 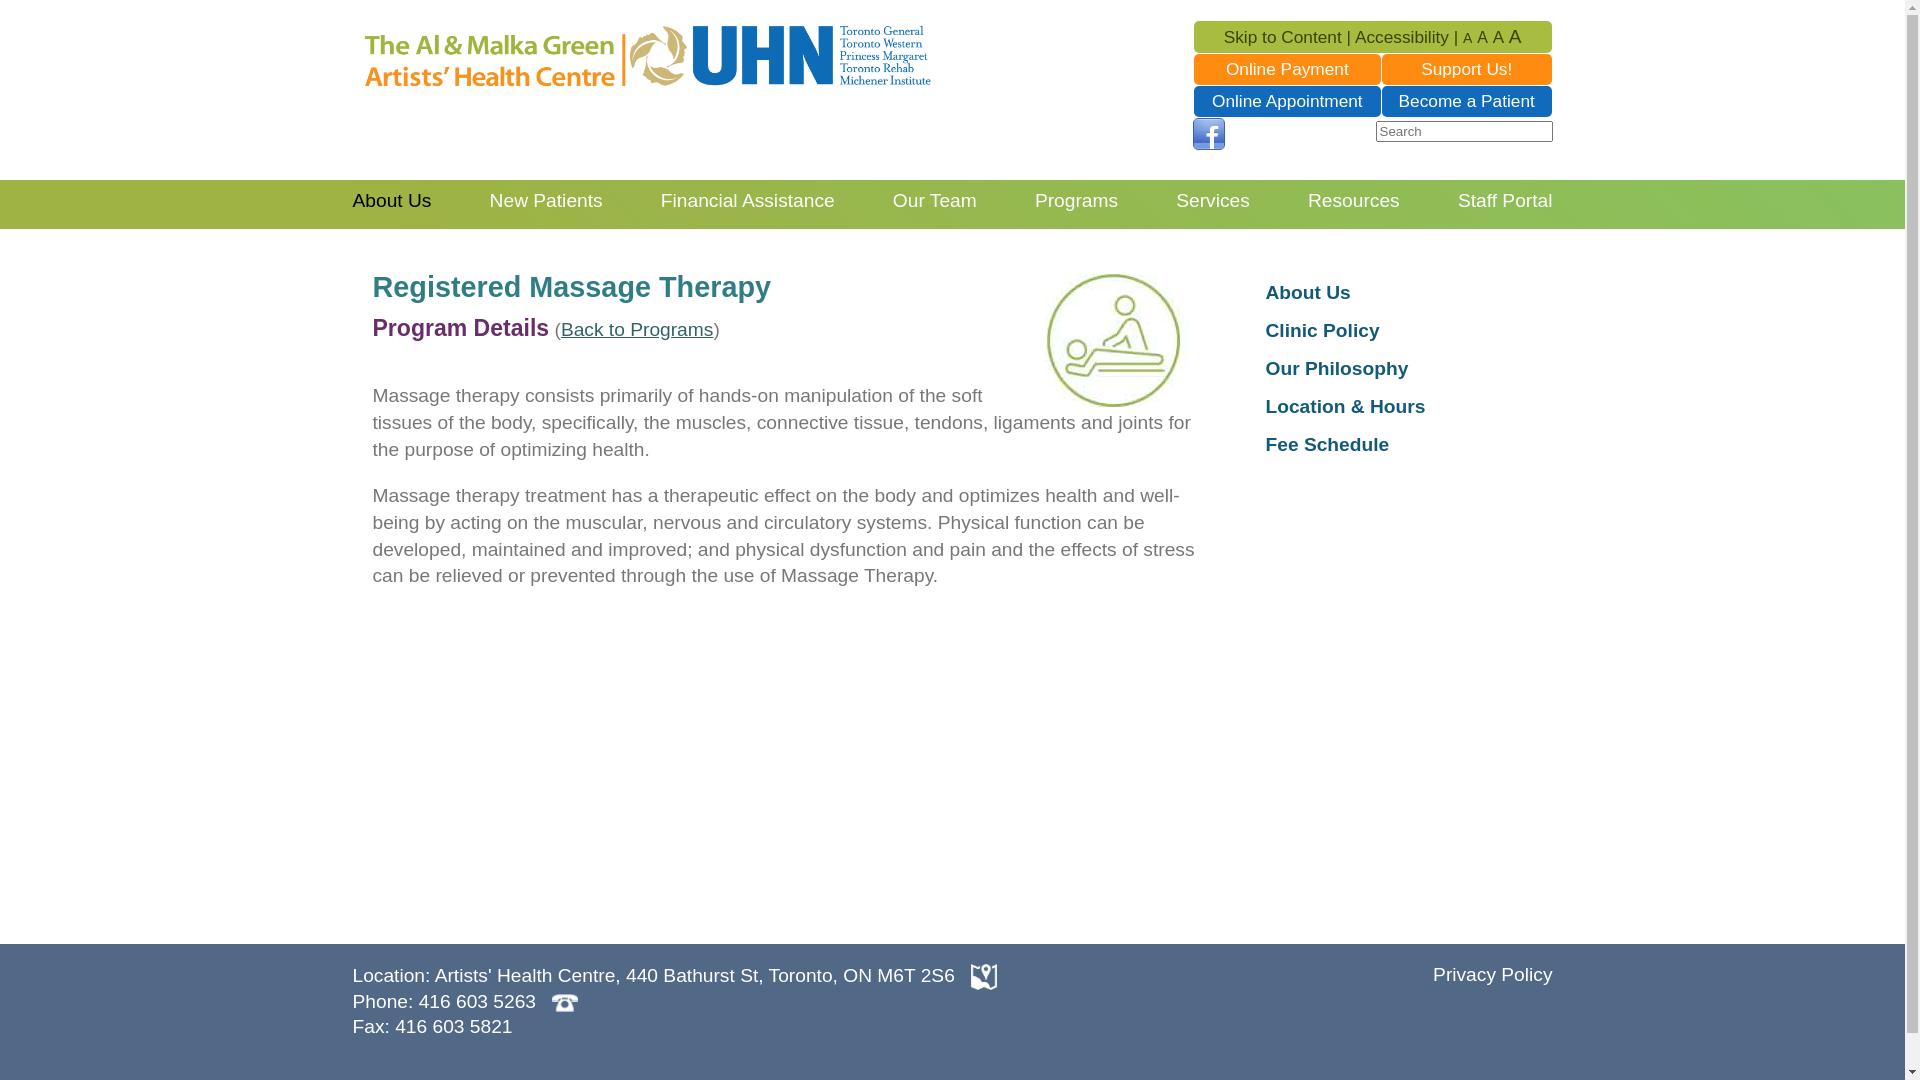 What do you see at coordinates (1482, 37) in the screenshot?
I see `A` at bounding box center [1482, 37].